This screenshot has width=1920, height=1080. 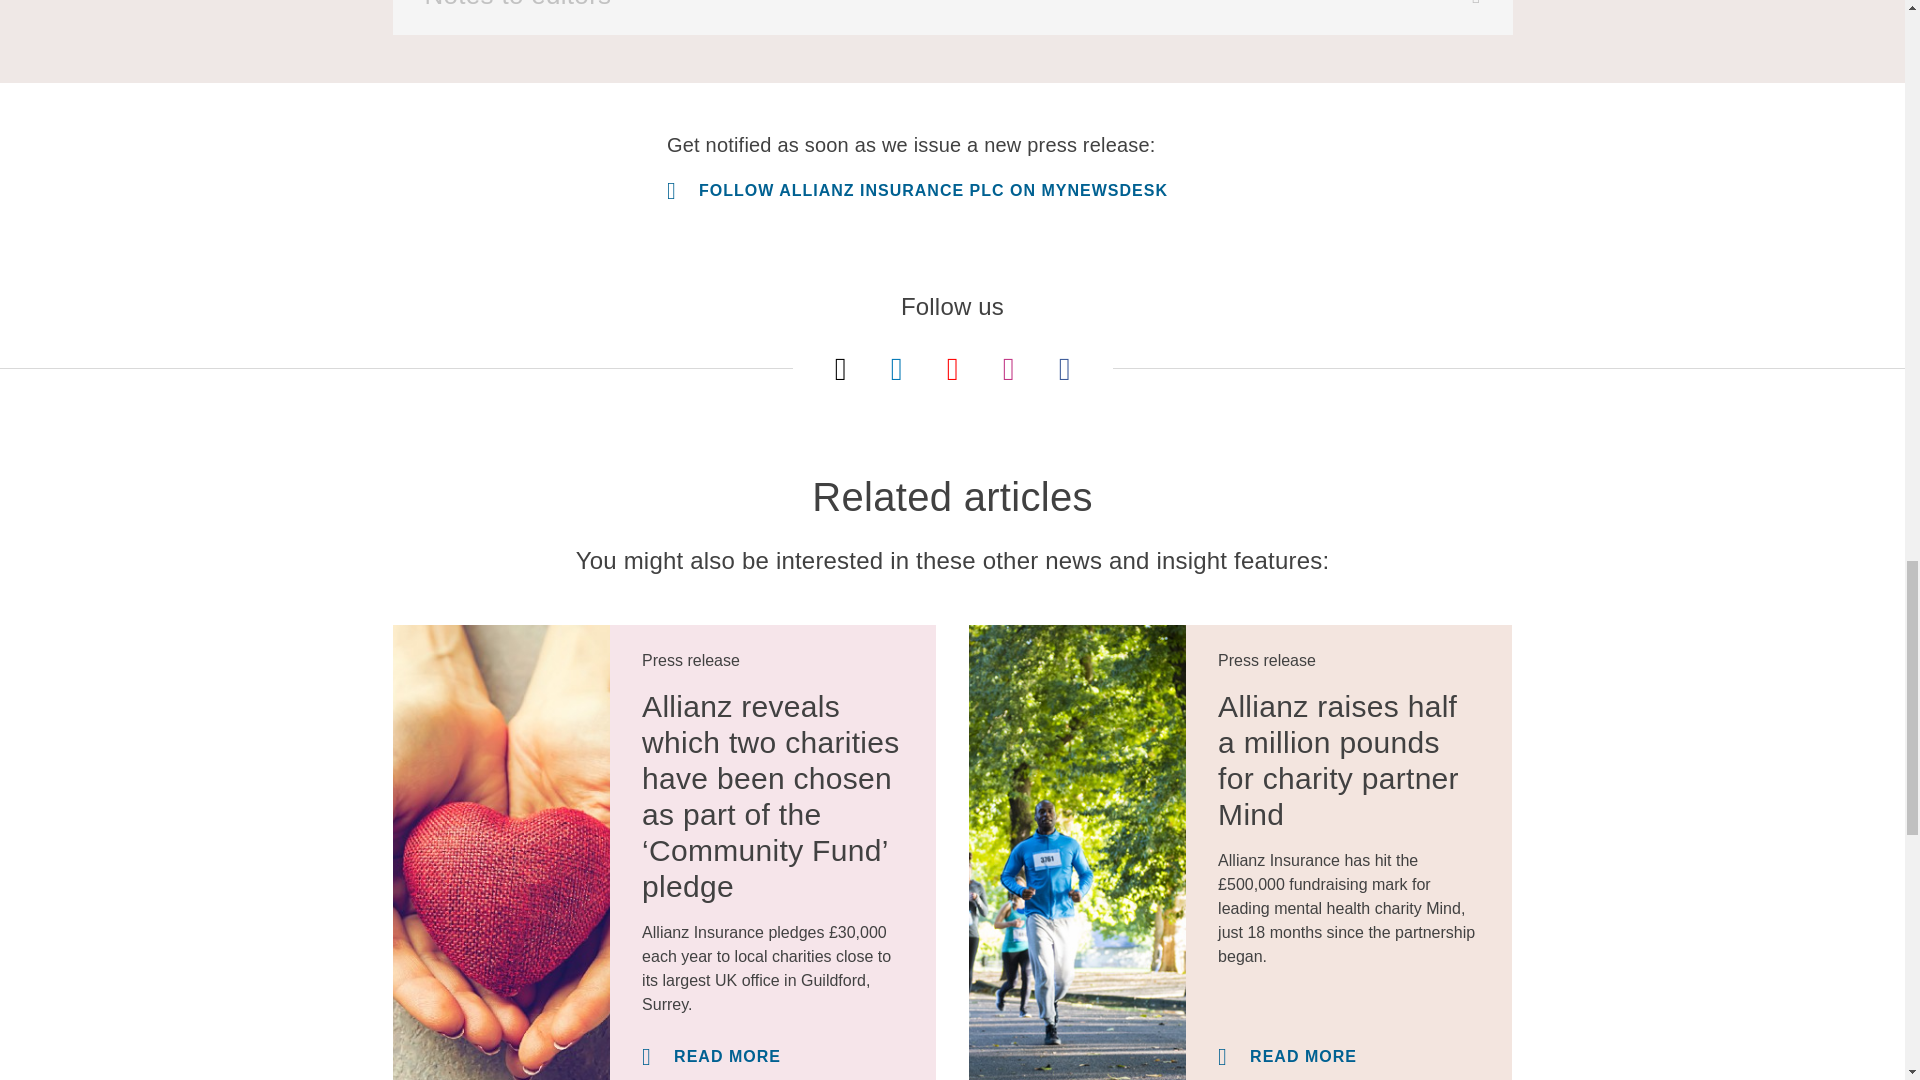 What do you see at coordinates (840, 368) in the screenshot?
I see `link to Allianz broker on X` at bounding box center [840, 368].